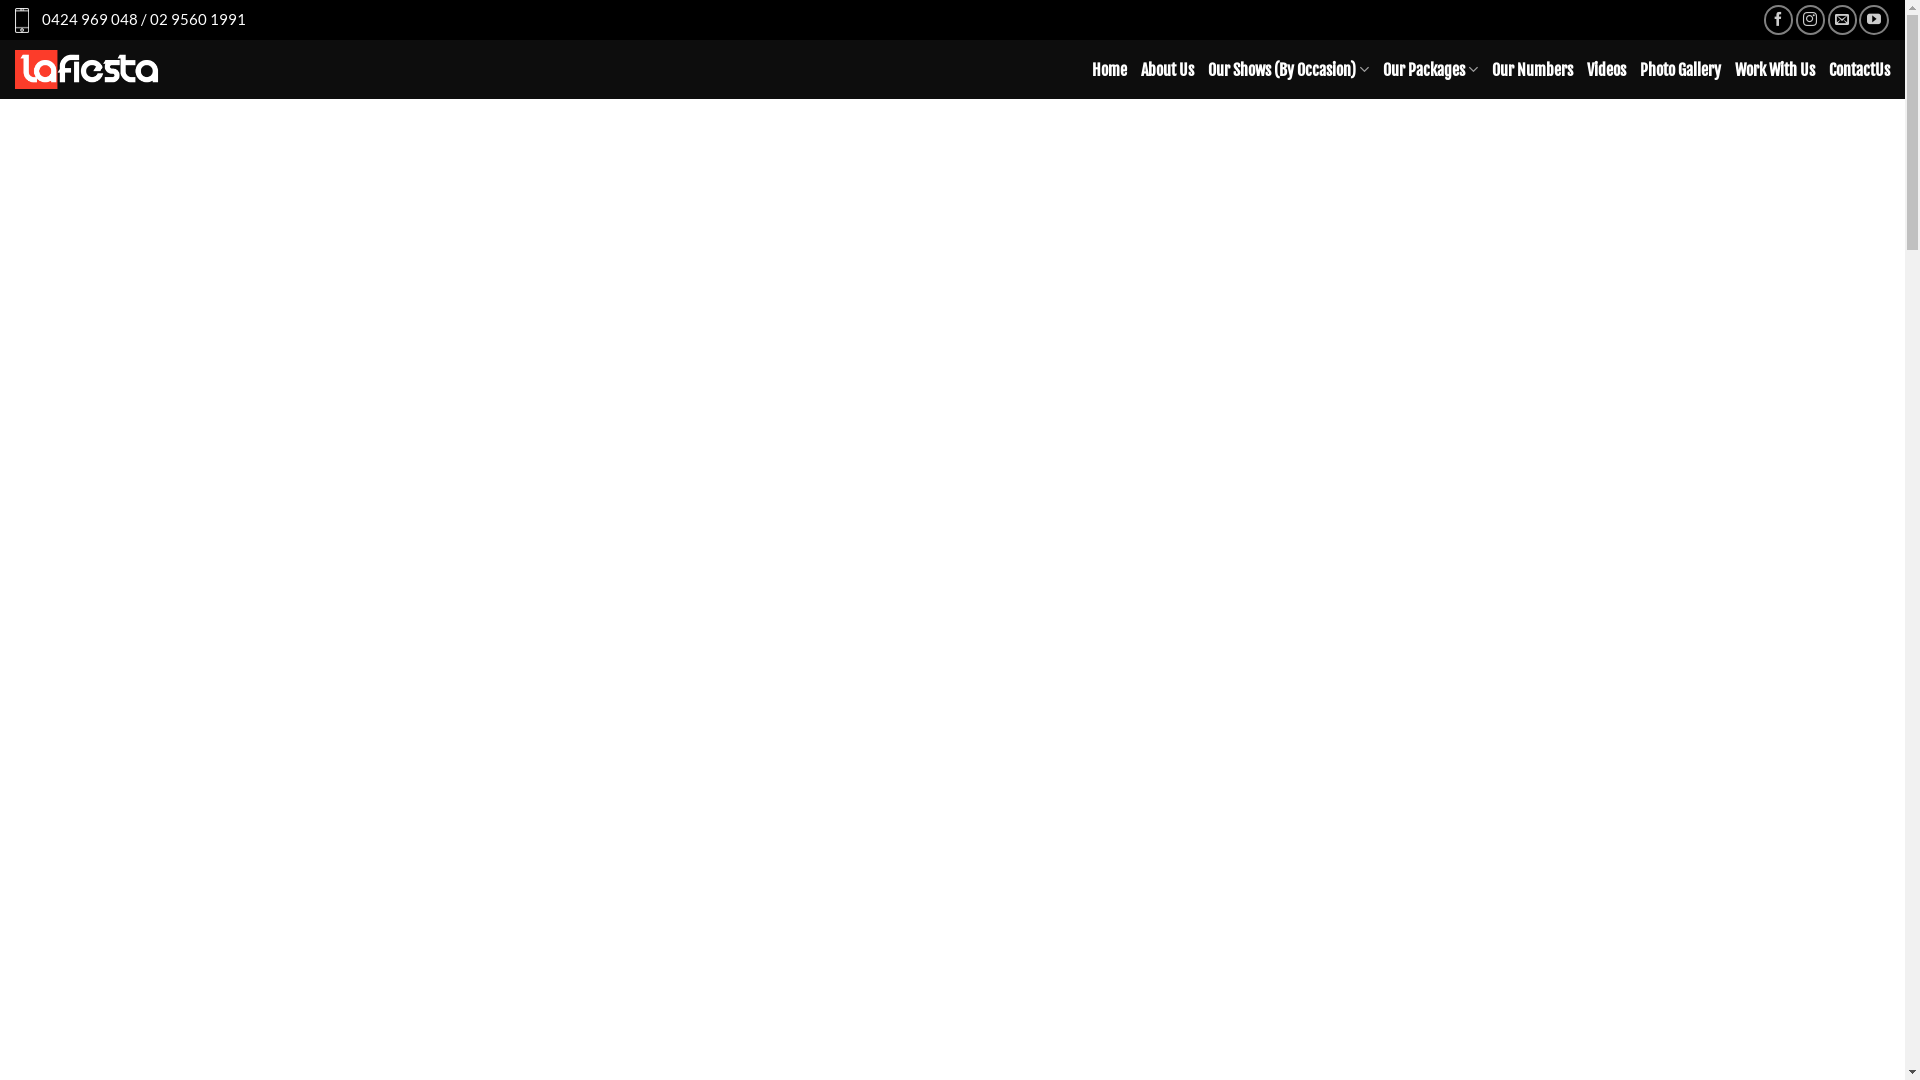  What do you see at coordinates (1874, 20) in the screenshot?
I see `Follow on YouTube` at bounding box center [1874, 20].